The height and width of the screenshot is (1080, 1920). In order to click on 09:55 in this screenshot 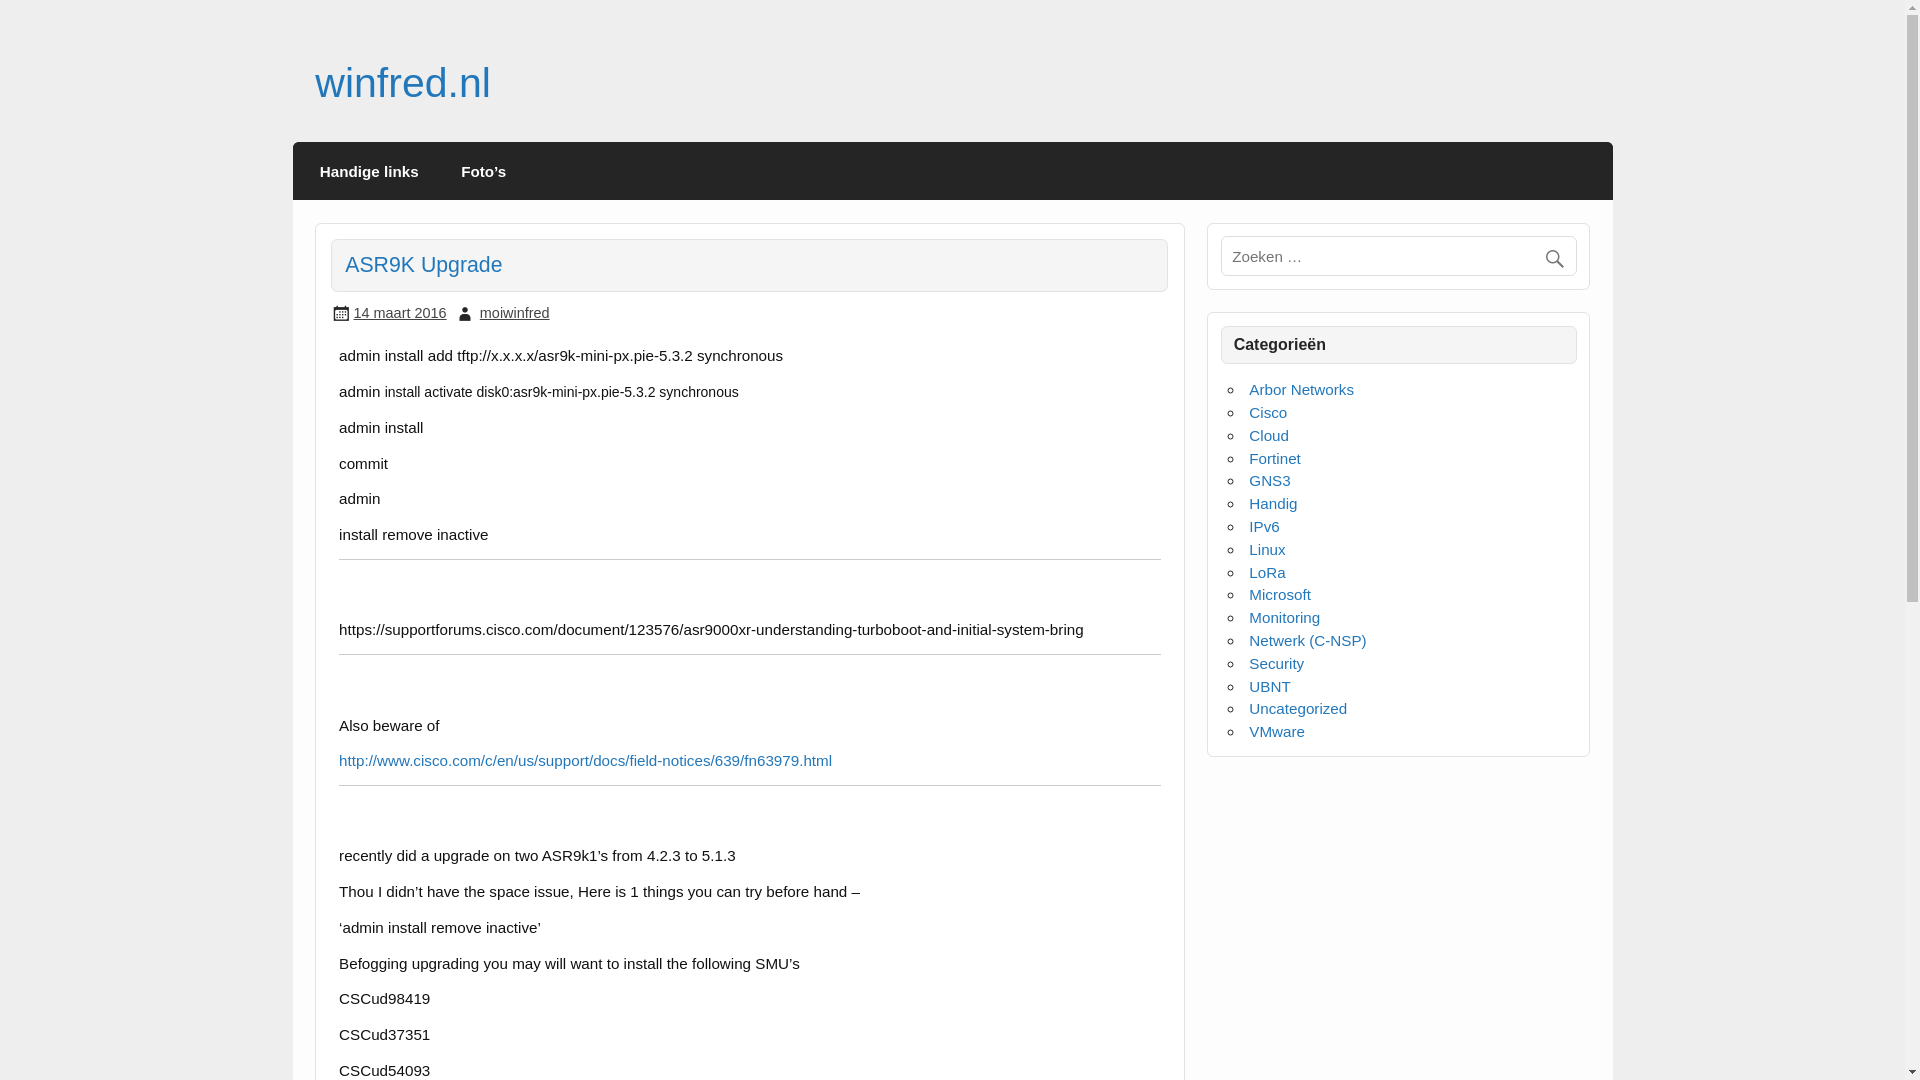, I will do `click(399, 312)`.